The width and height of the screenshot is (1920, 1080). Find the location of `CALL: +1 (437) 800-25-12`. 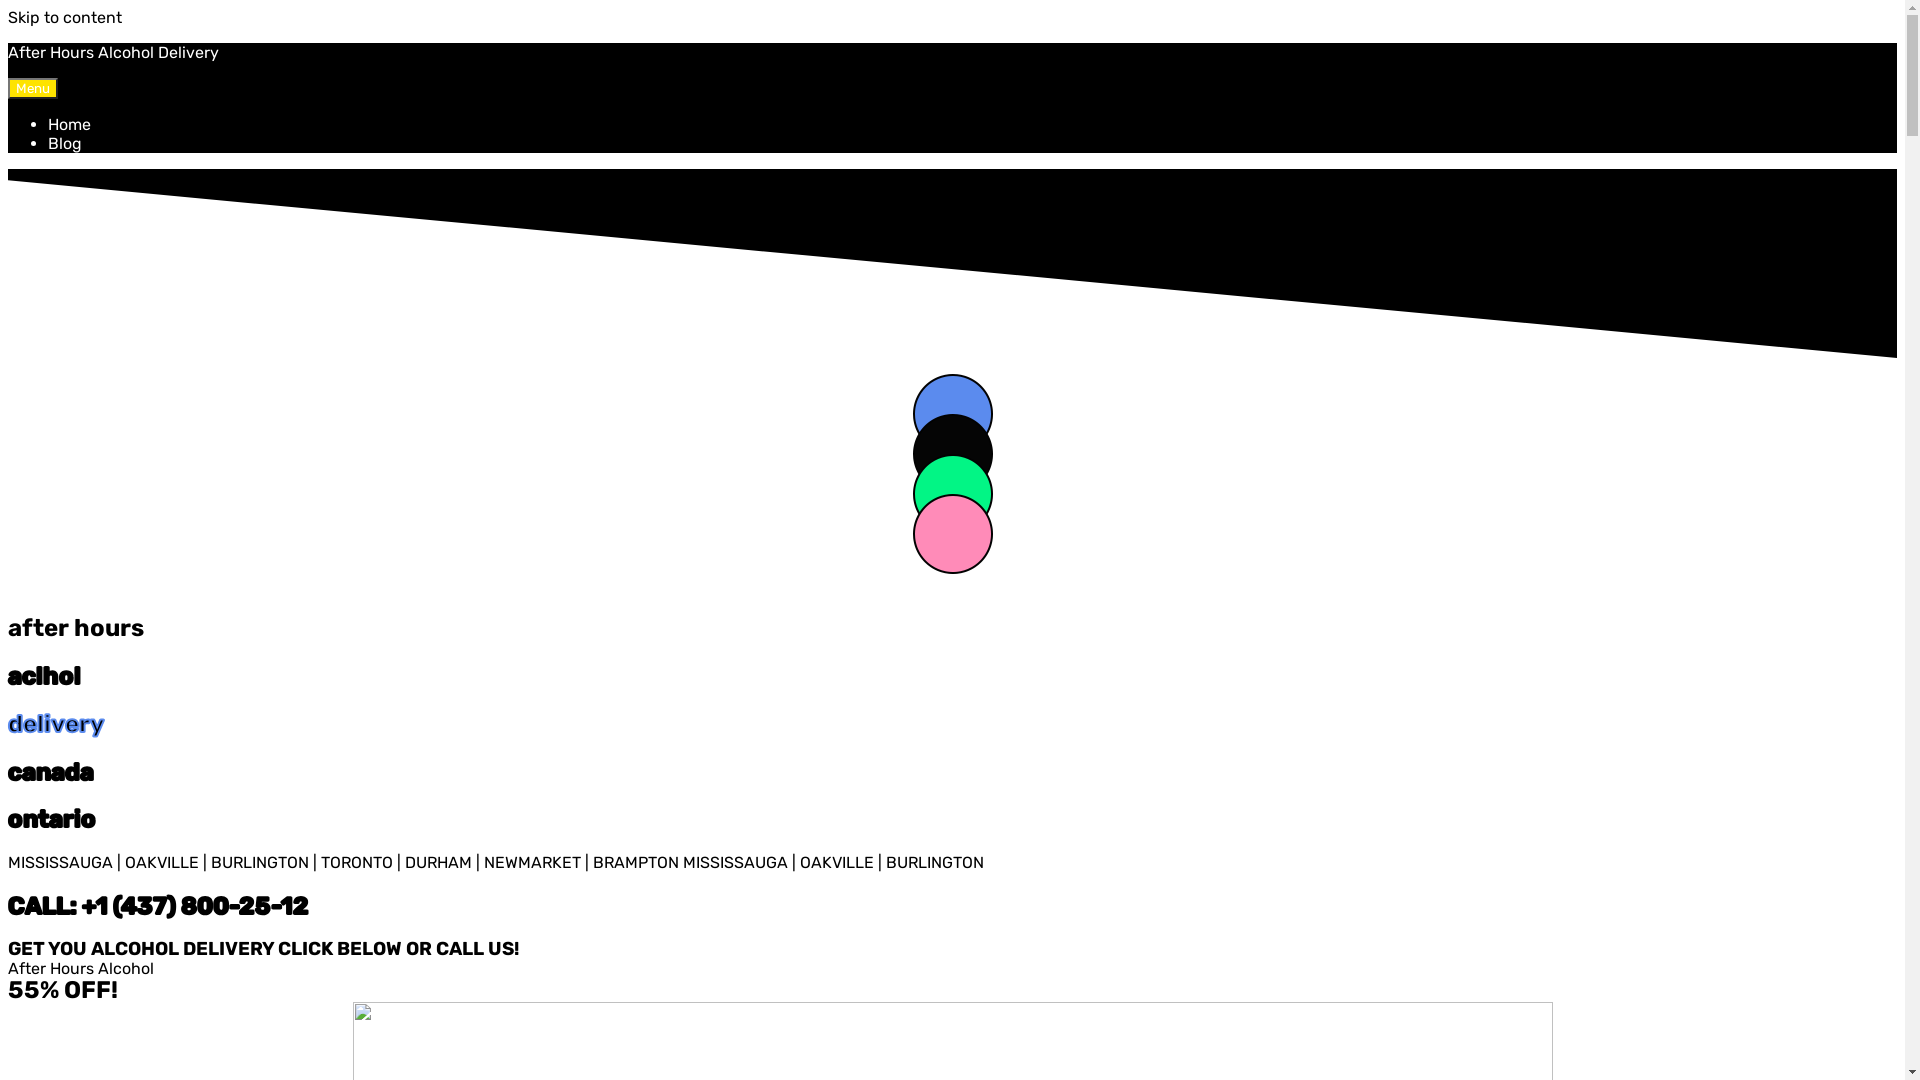

CALL: +1 (437) 800-25-12 is located at coordinates (952, 906).